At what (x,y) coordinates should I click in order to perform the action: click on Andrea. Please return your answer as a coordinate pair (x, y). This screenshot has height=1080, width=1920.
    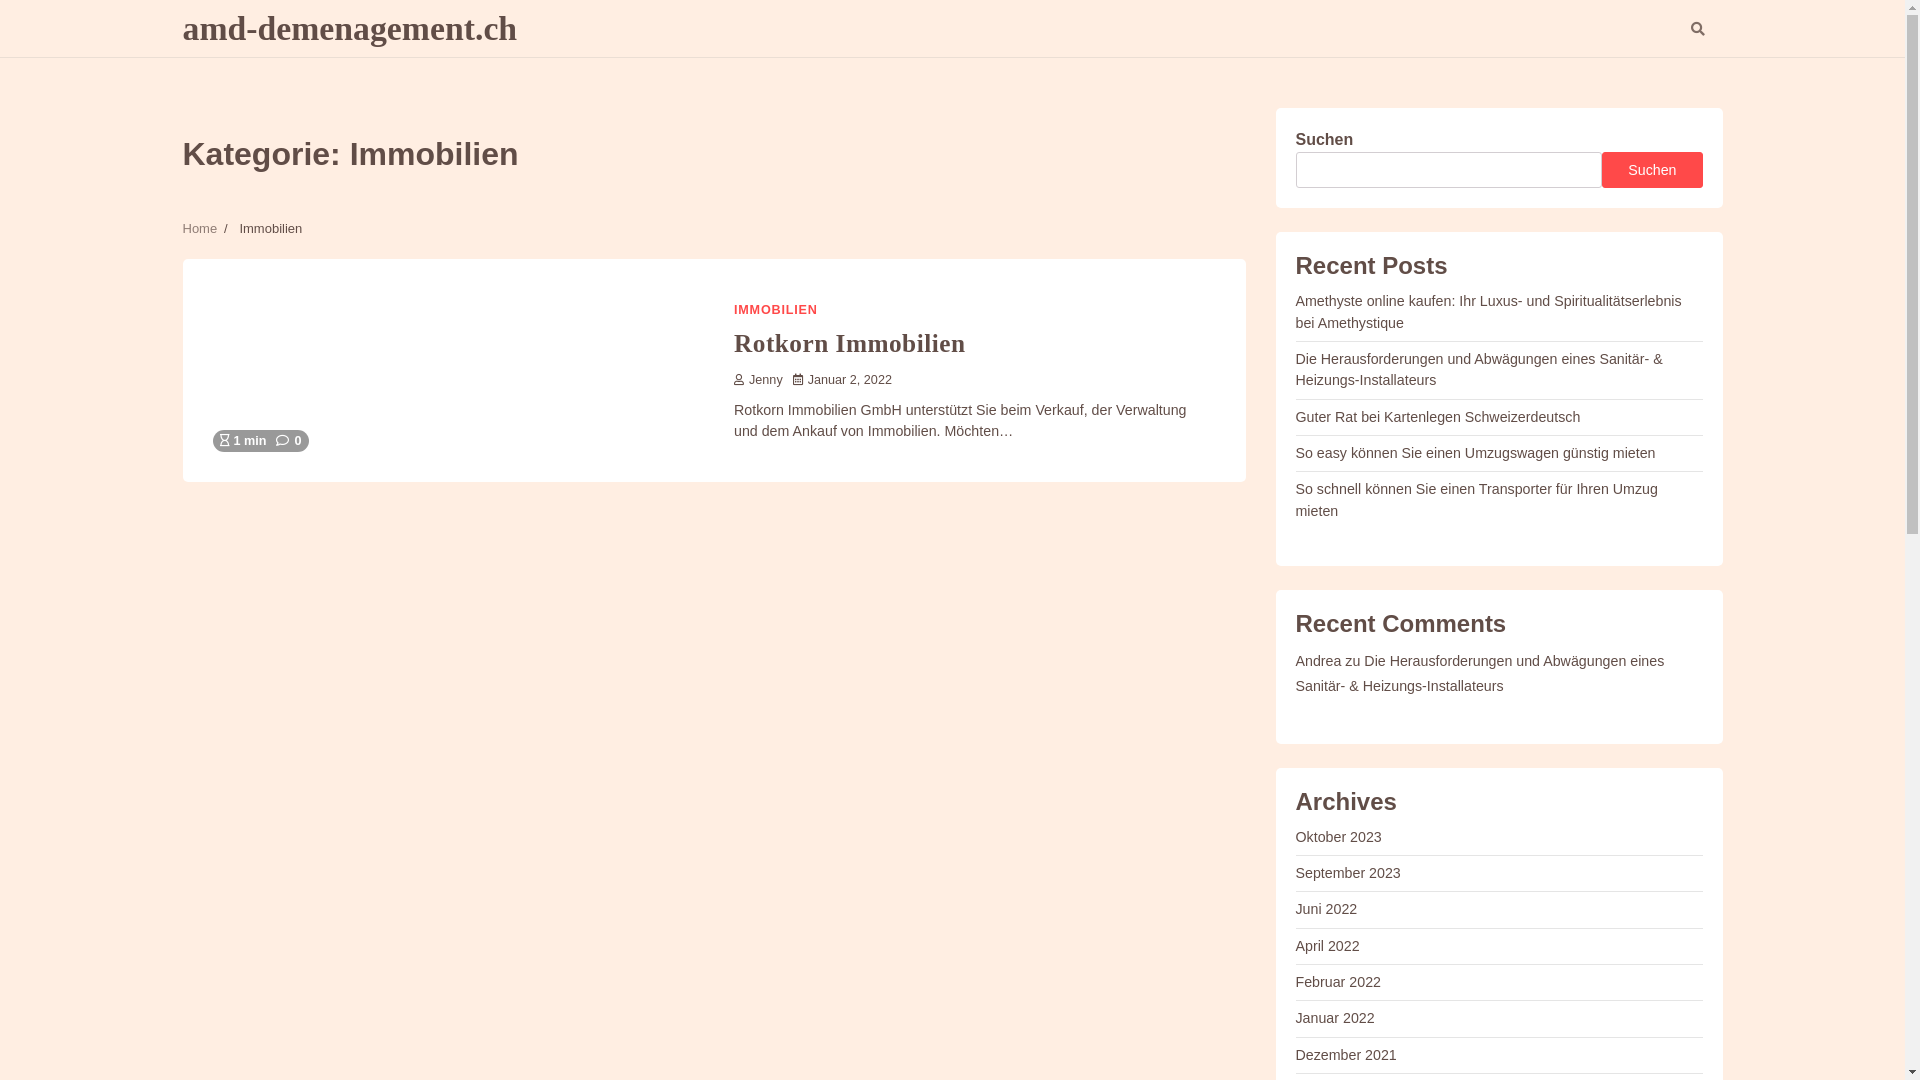
    Looking at the image, I should click on (1319, 661).